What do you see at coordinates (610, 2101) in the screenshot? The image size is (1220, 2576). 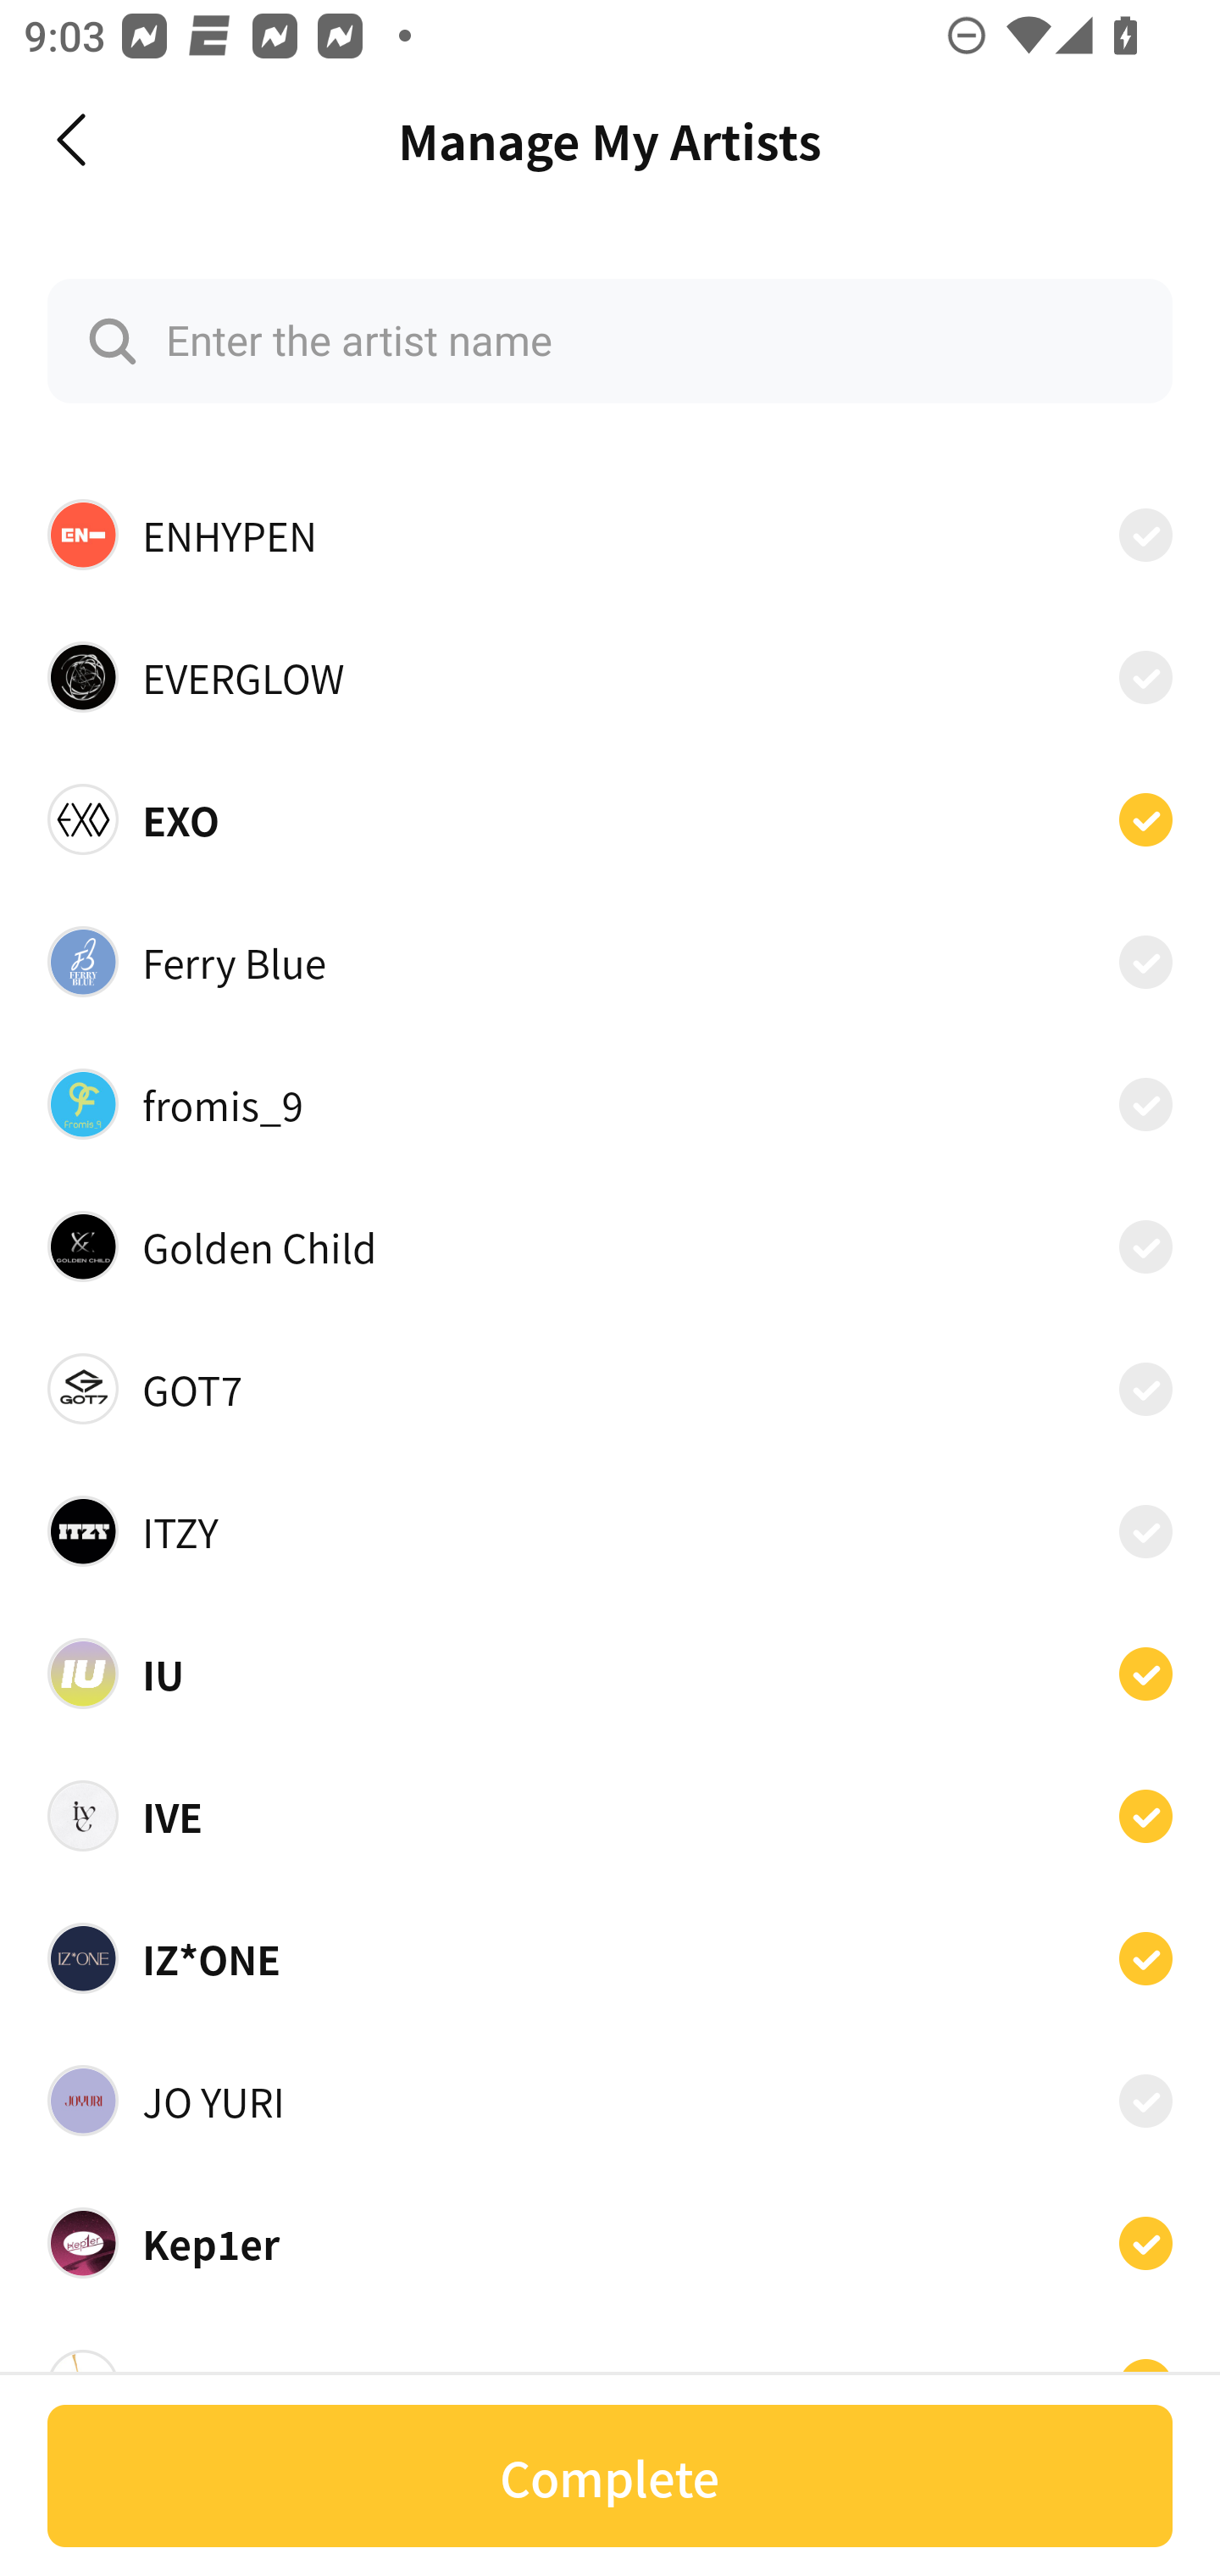 I see `JO YURI` at bounding box center [610, 2101].